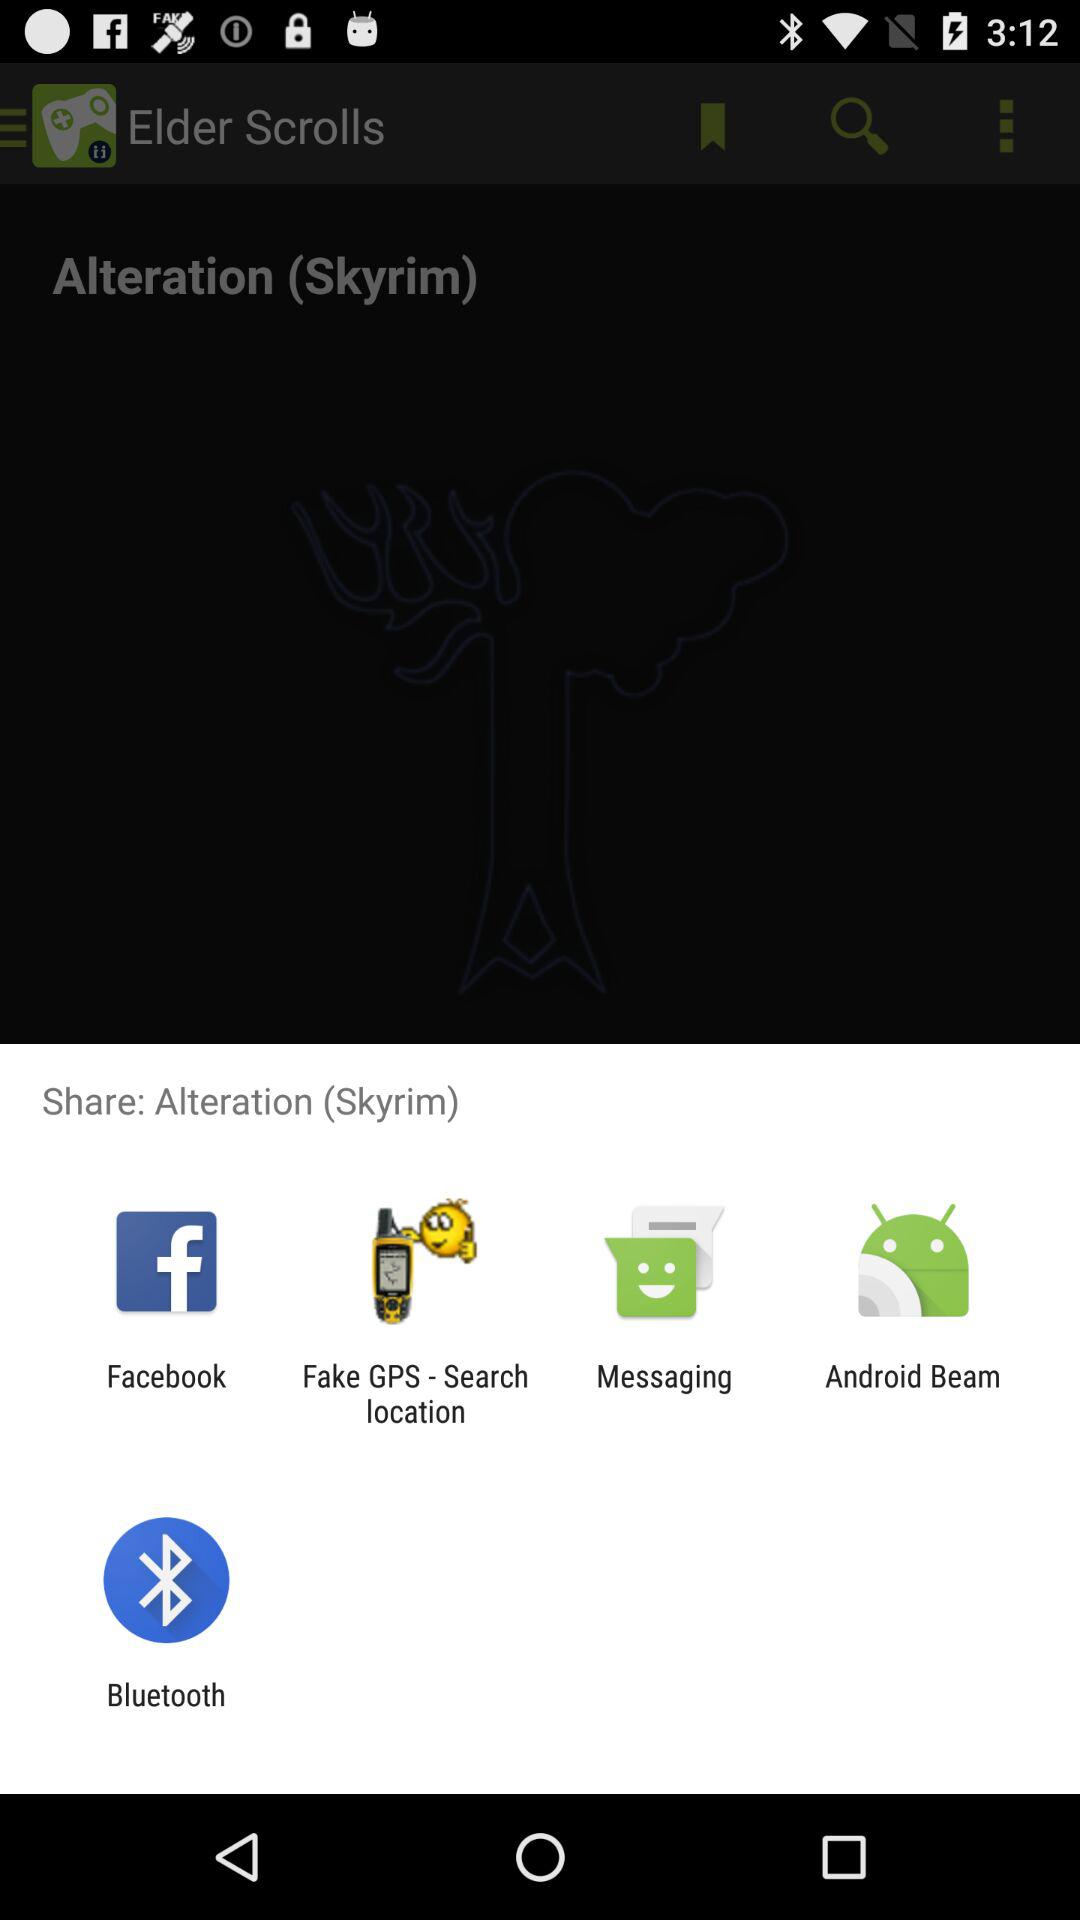 This screenshot has width=1080, height=1920. Describe the element at coordinates (913, 1393) in the screenshot. I see `launch icon next to messaging` at that location.